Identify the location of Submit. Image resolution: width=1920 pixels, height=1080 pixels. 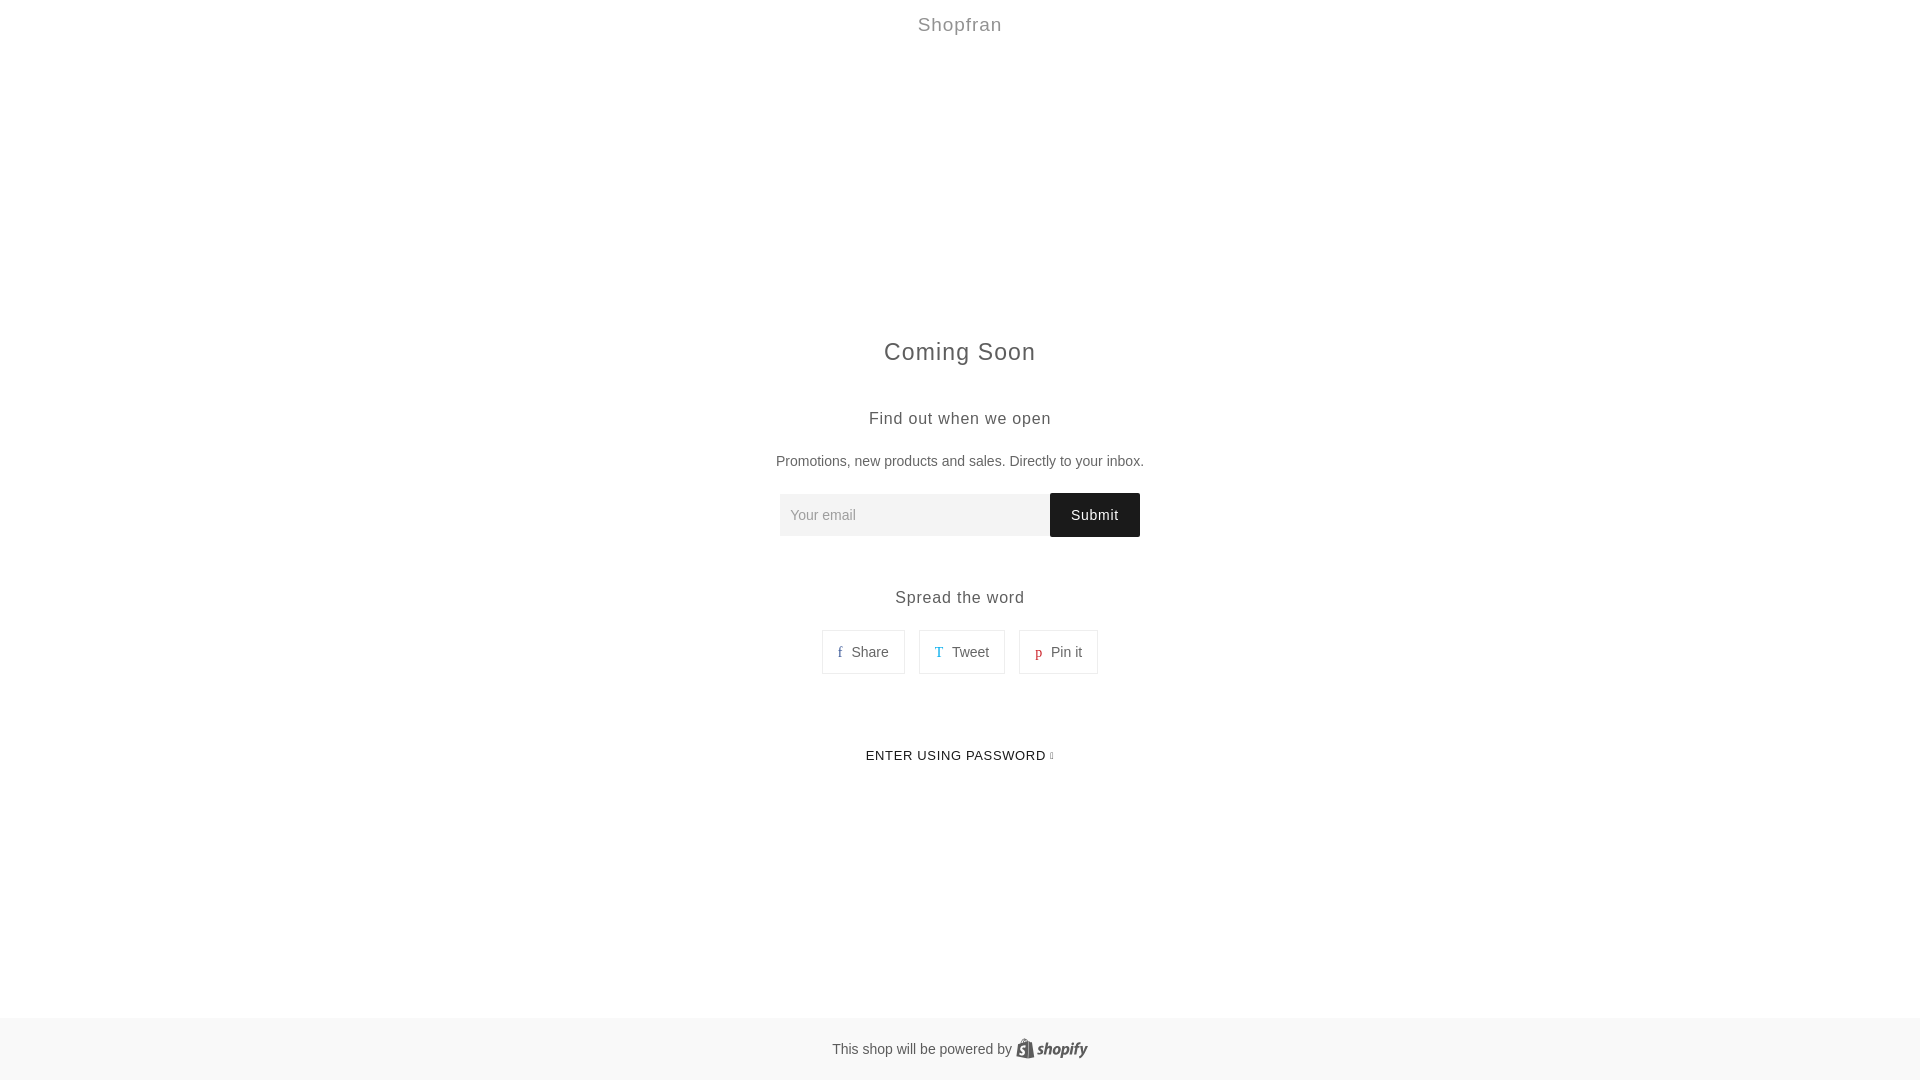
(960, 755).